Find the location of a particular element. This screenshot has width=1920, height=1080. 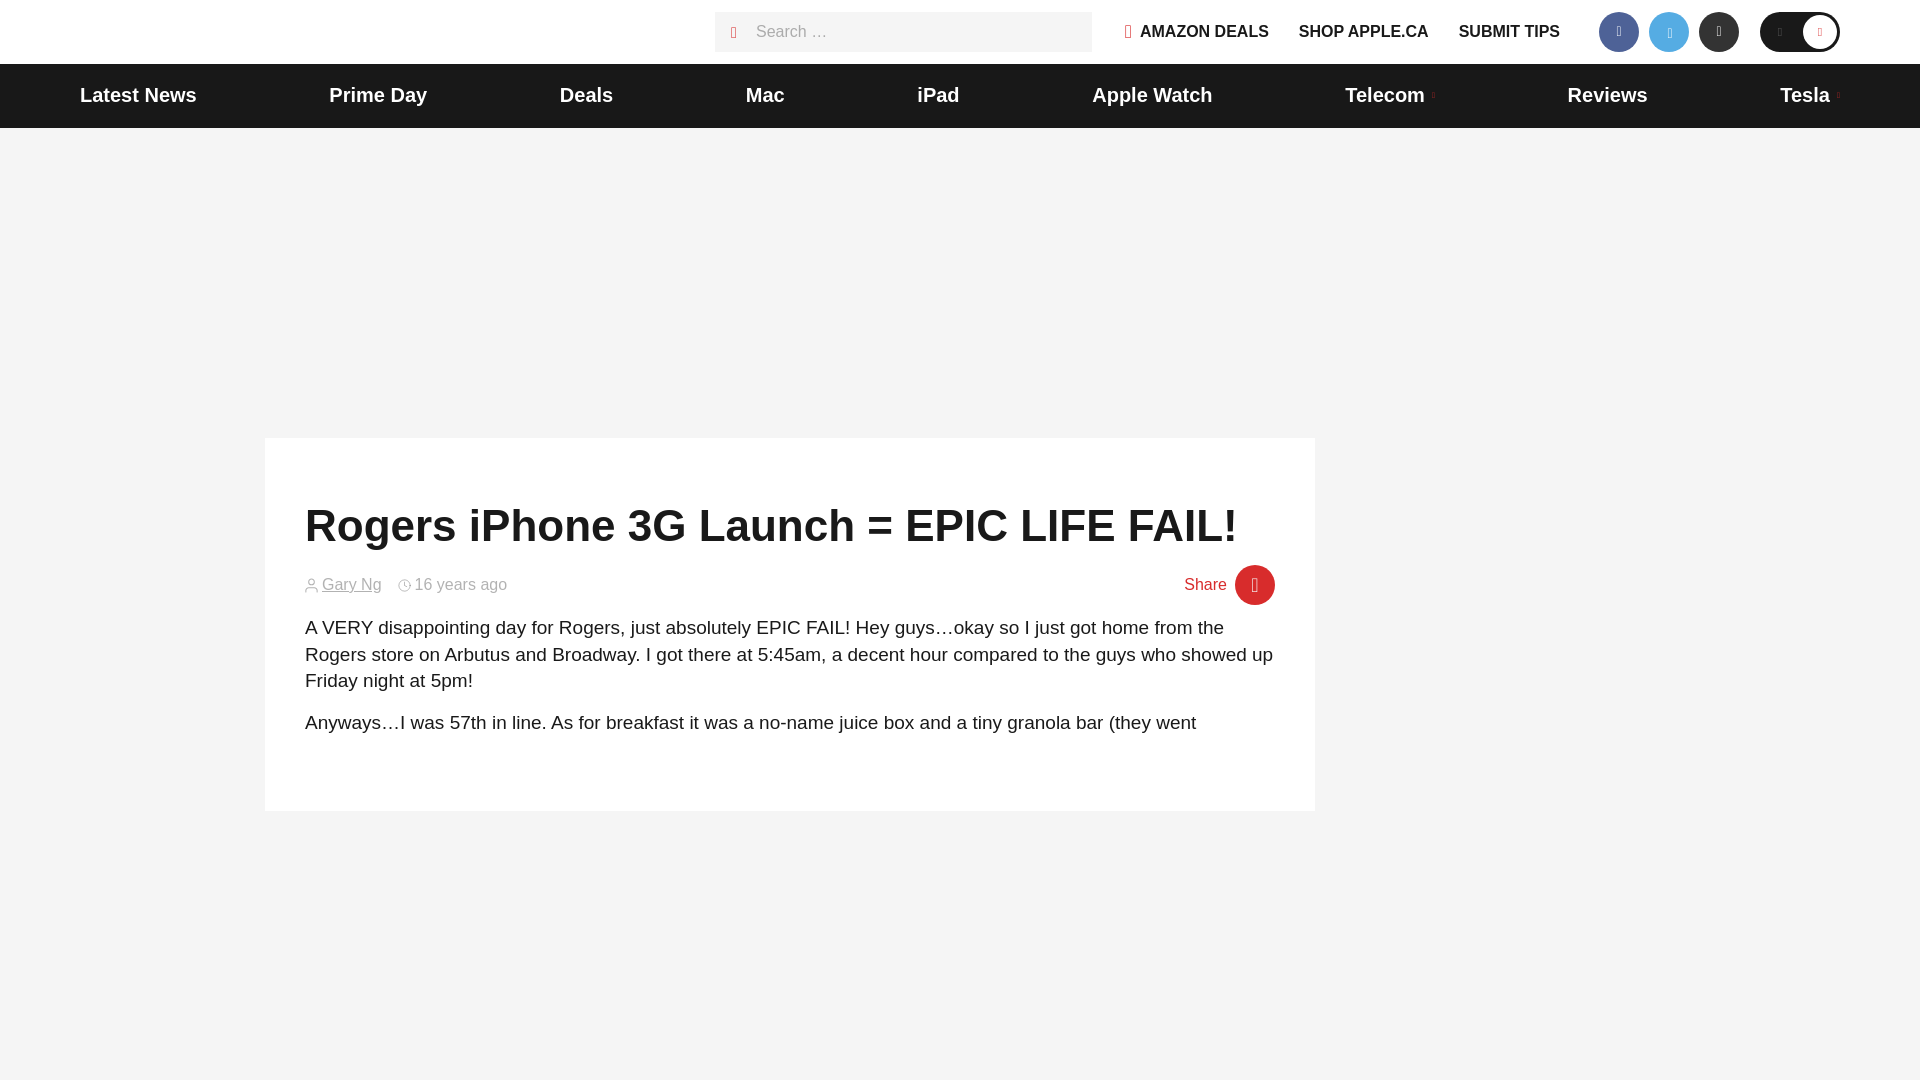

Gary Ng is located at coordinates (352, 584).